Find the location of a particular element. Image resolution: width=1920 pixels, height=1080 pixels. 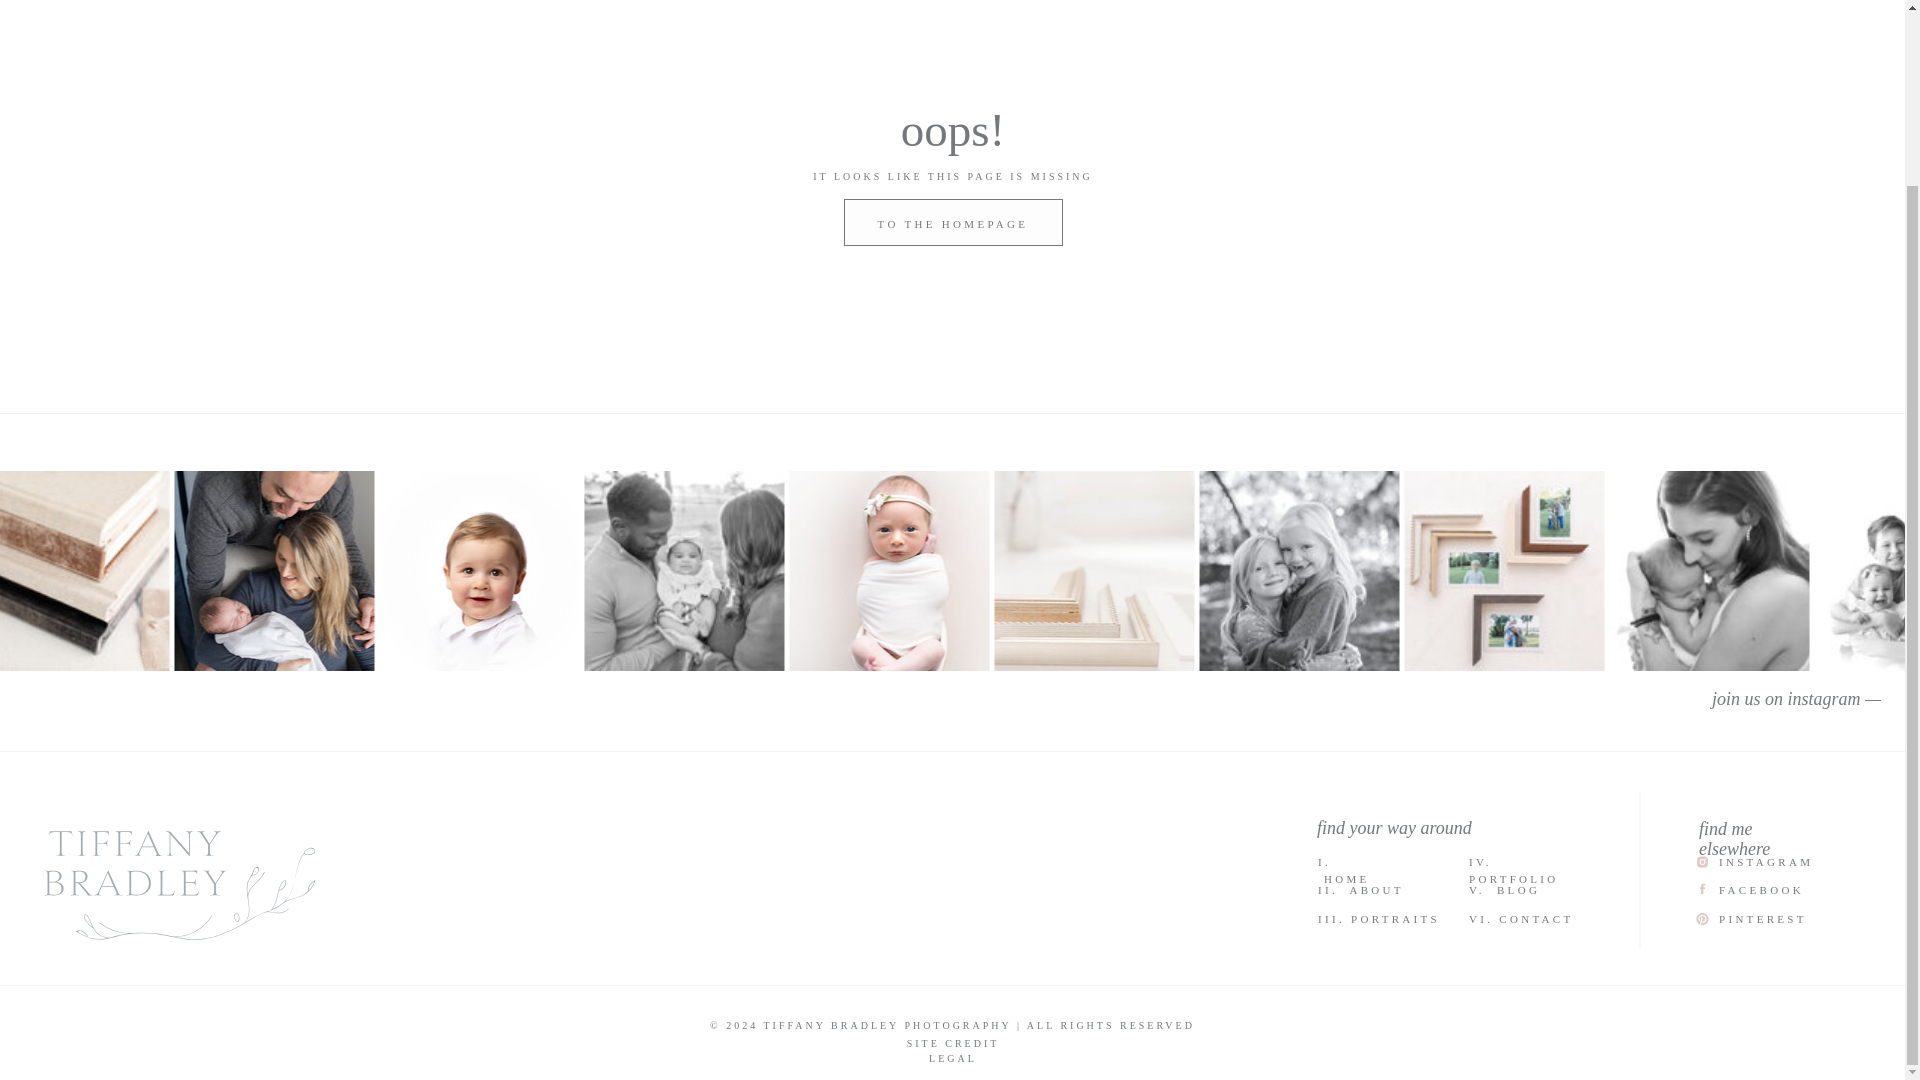

III. PORTRAITS is located at coordinates (1379, 918).